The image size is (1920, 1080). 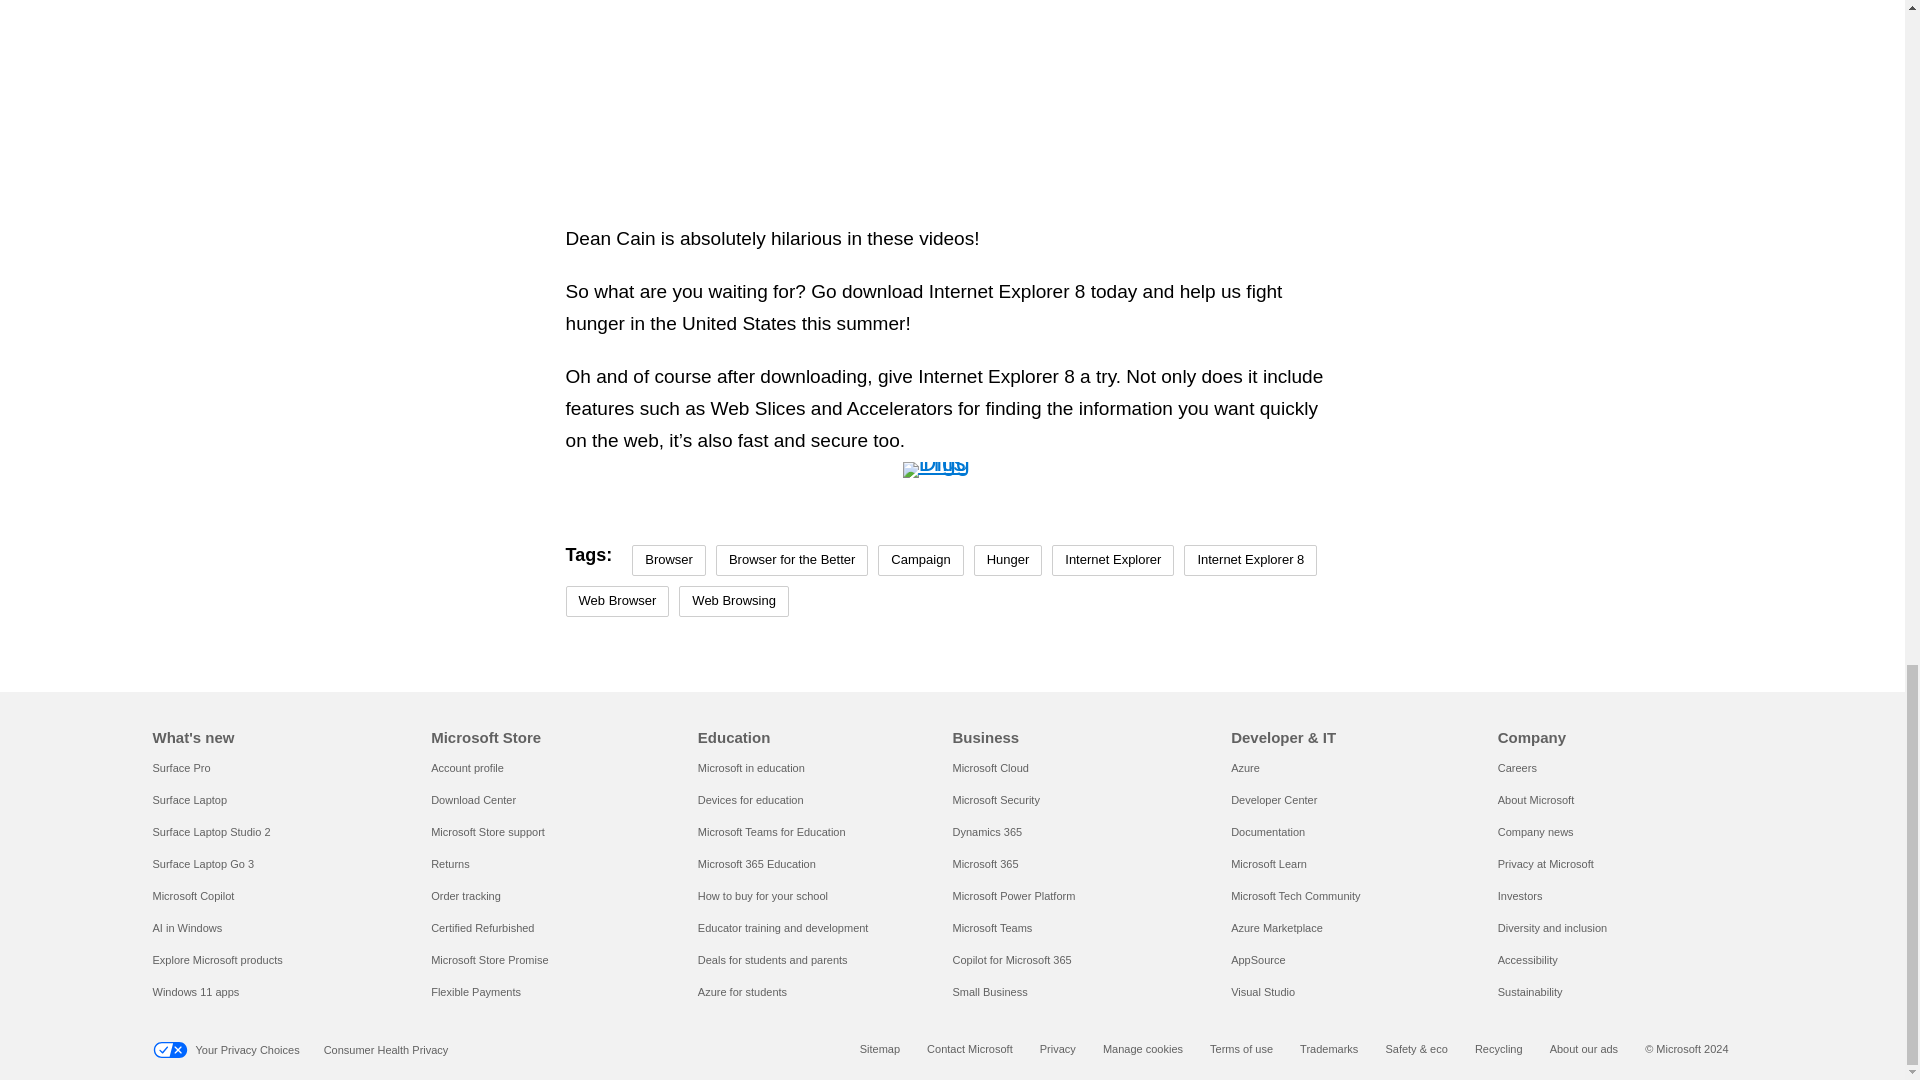 I want to click on Browser Tag, so click(x=668, y=560).